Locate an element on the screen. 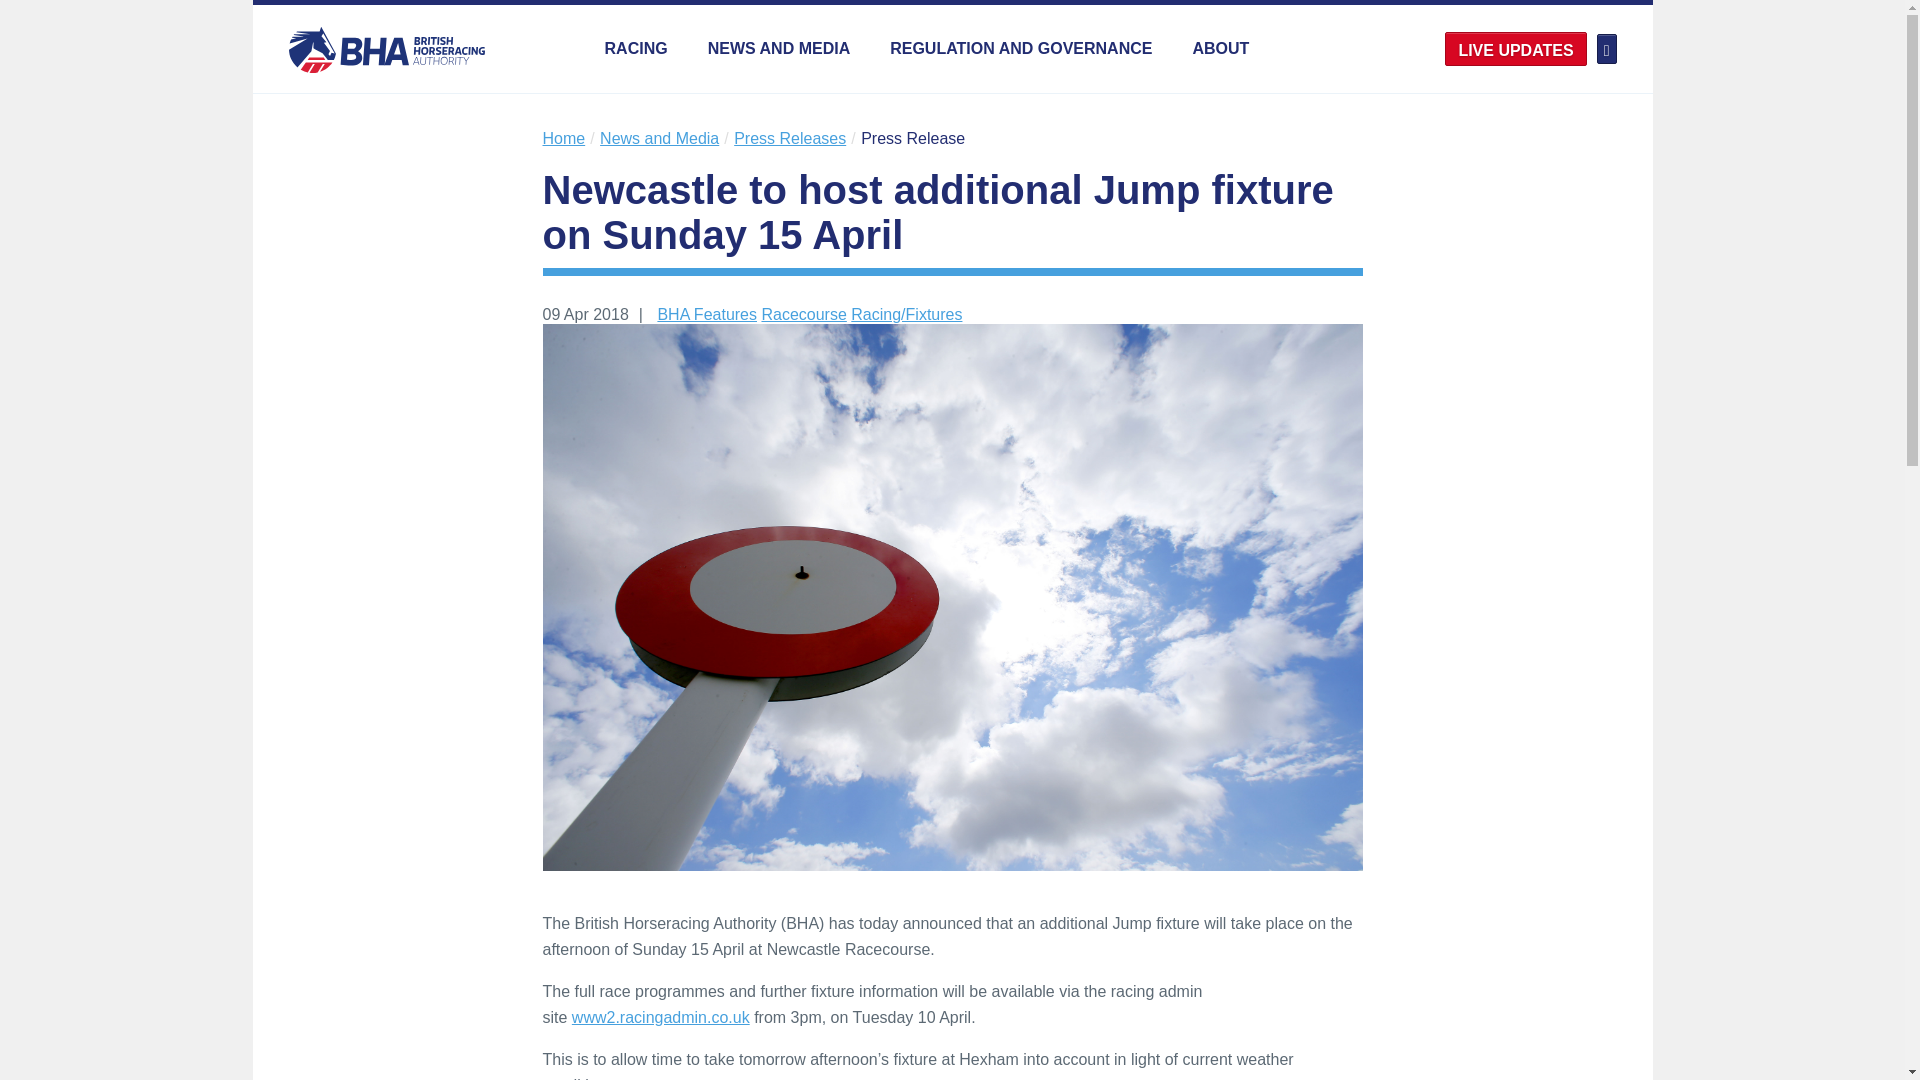 Image resolution: width=1920 pixels, height=1080 pixels. RACING is located at coordinates (636, 48).